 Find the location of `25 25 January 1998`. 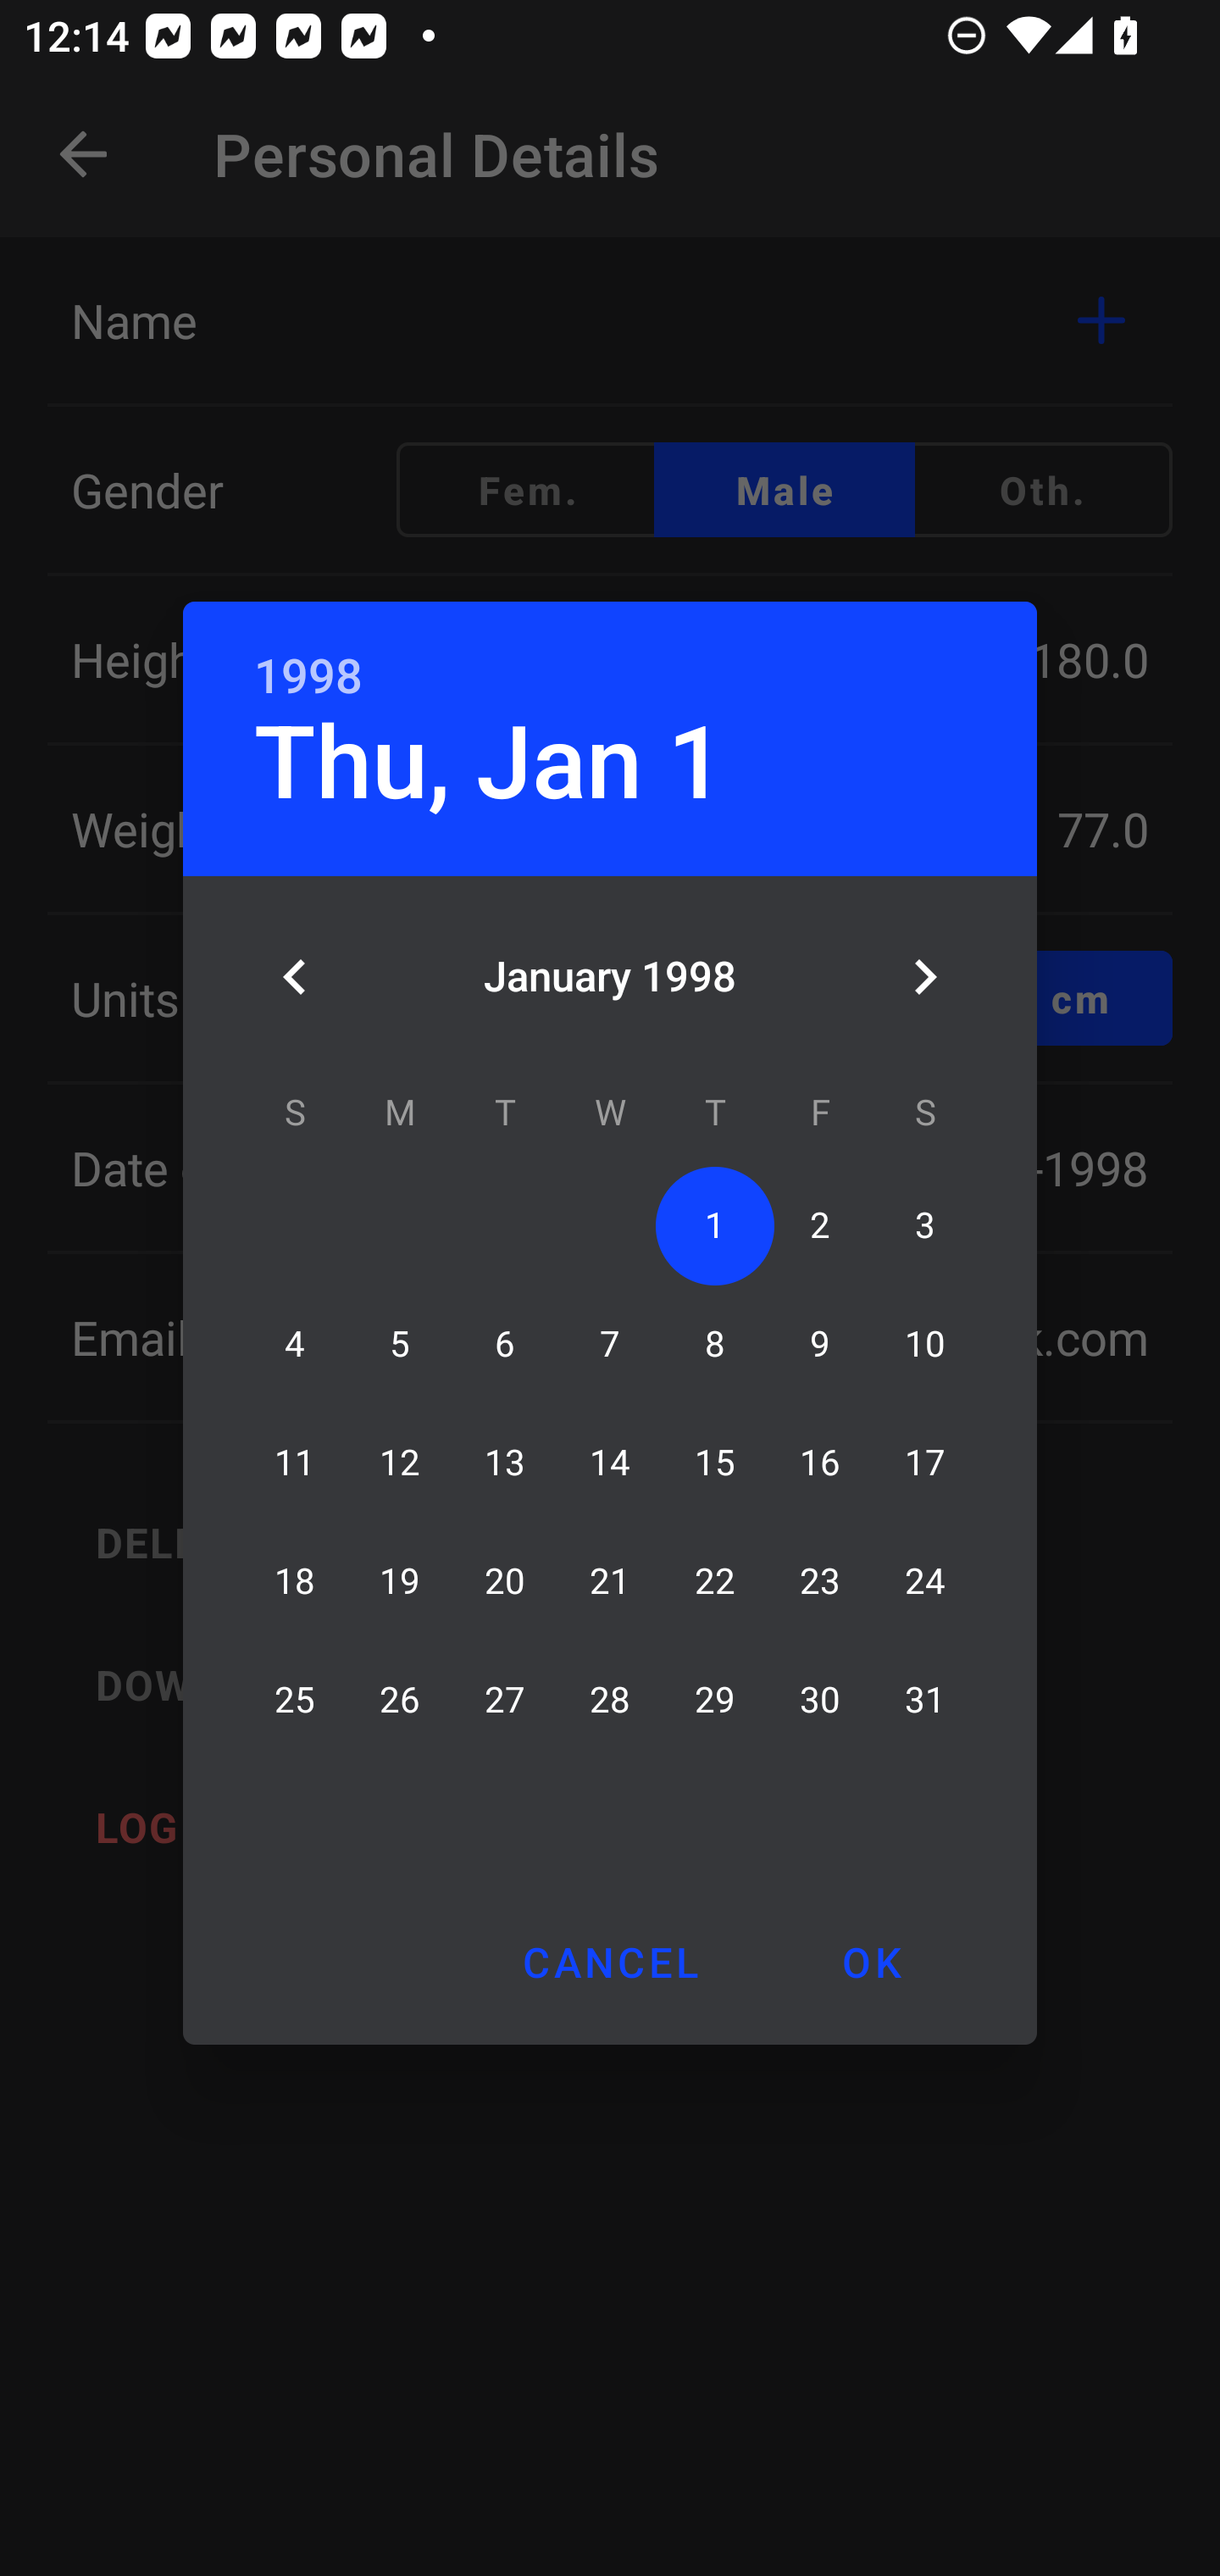

25 25 January 1998 is located at coordinates (295, 1700).